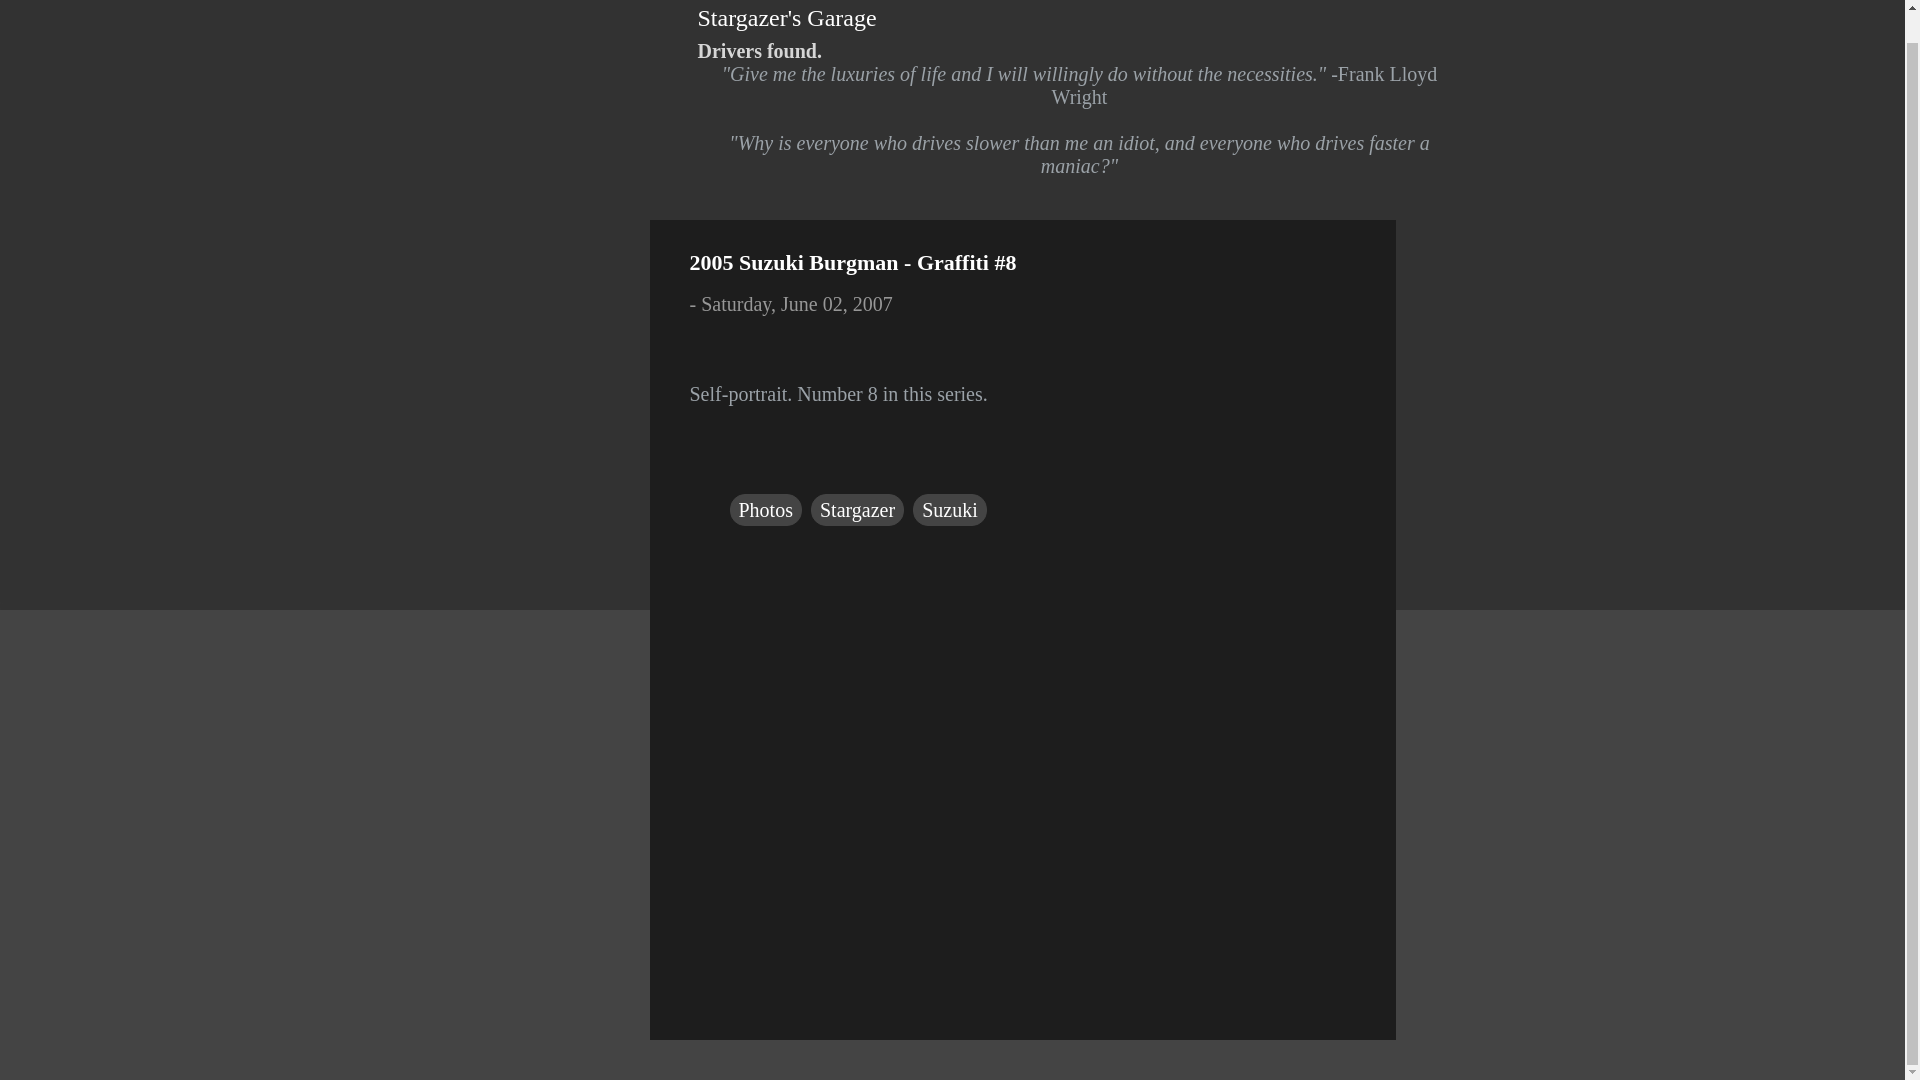  What do you see at coordinates (766, 509) in the screenshot?
I see `Photos` at bounding box center [766, 509].